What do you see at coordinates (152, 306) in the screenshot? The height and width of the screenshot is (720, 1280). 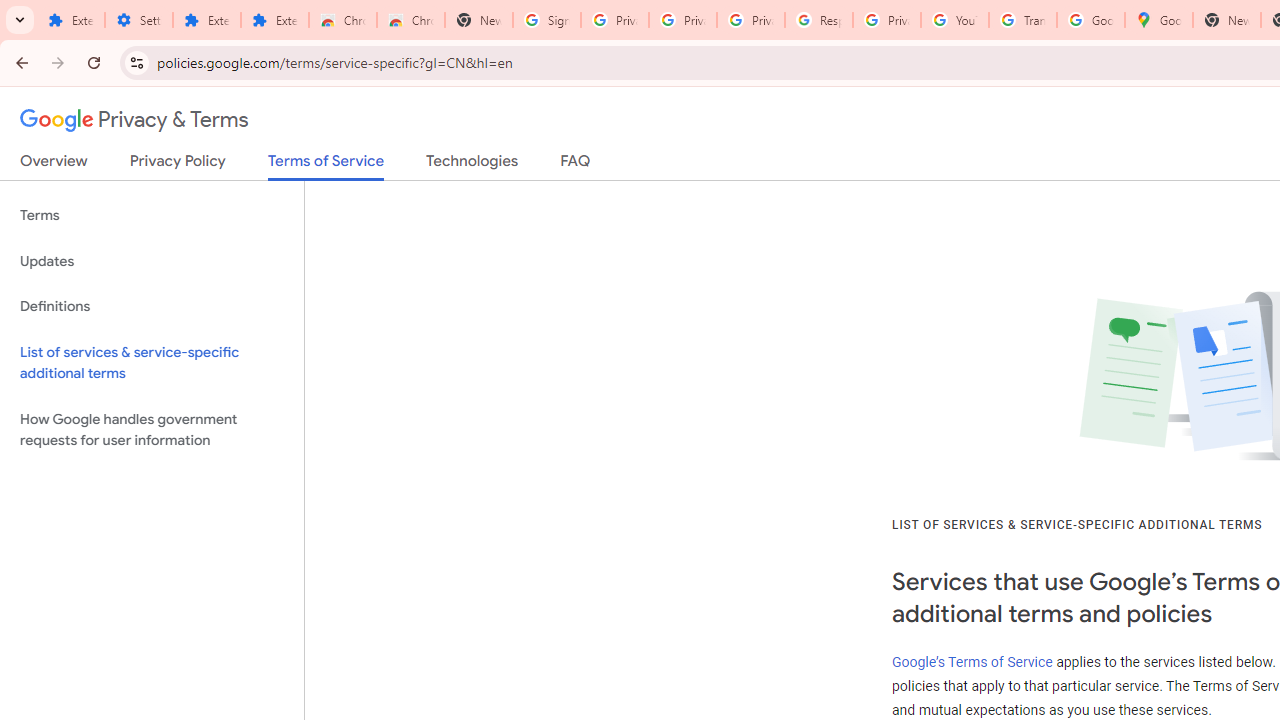 I see `Definitions` at bounding box center [152, 306].